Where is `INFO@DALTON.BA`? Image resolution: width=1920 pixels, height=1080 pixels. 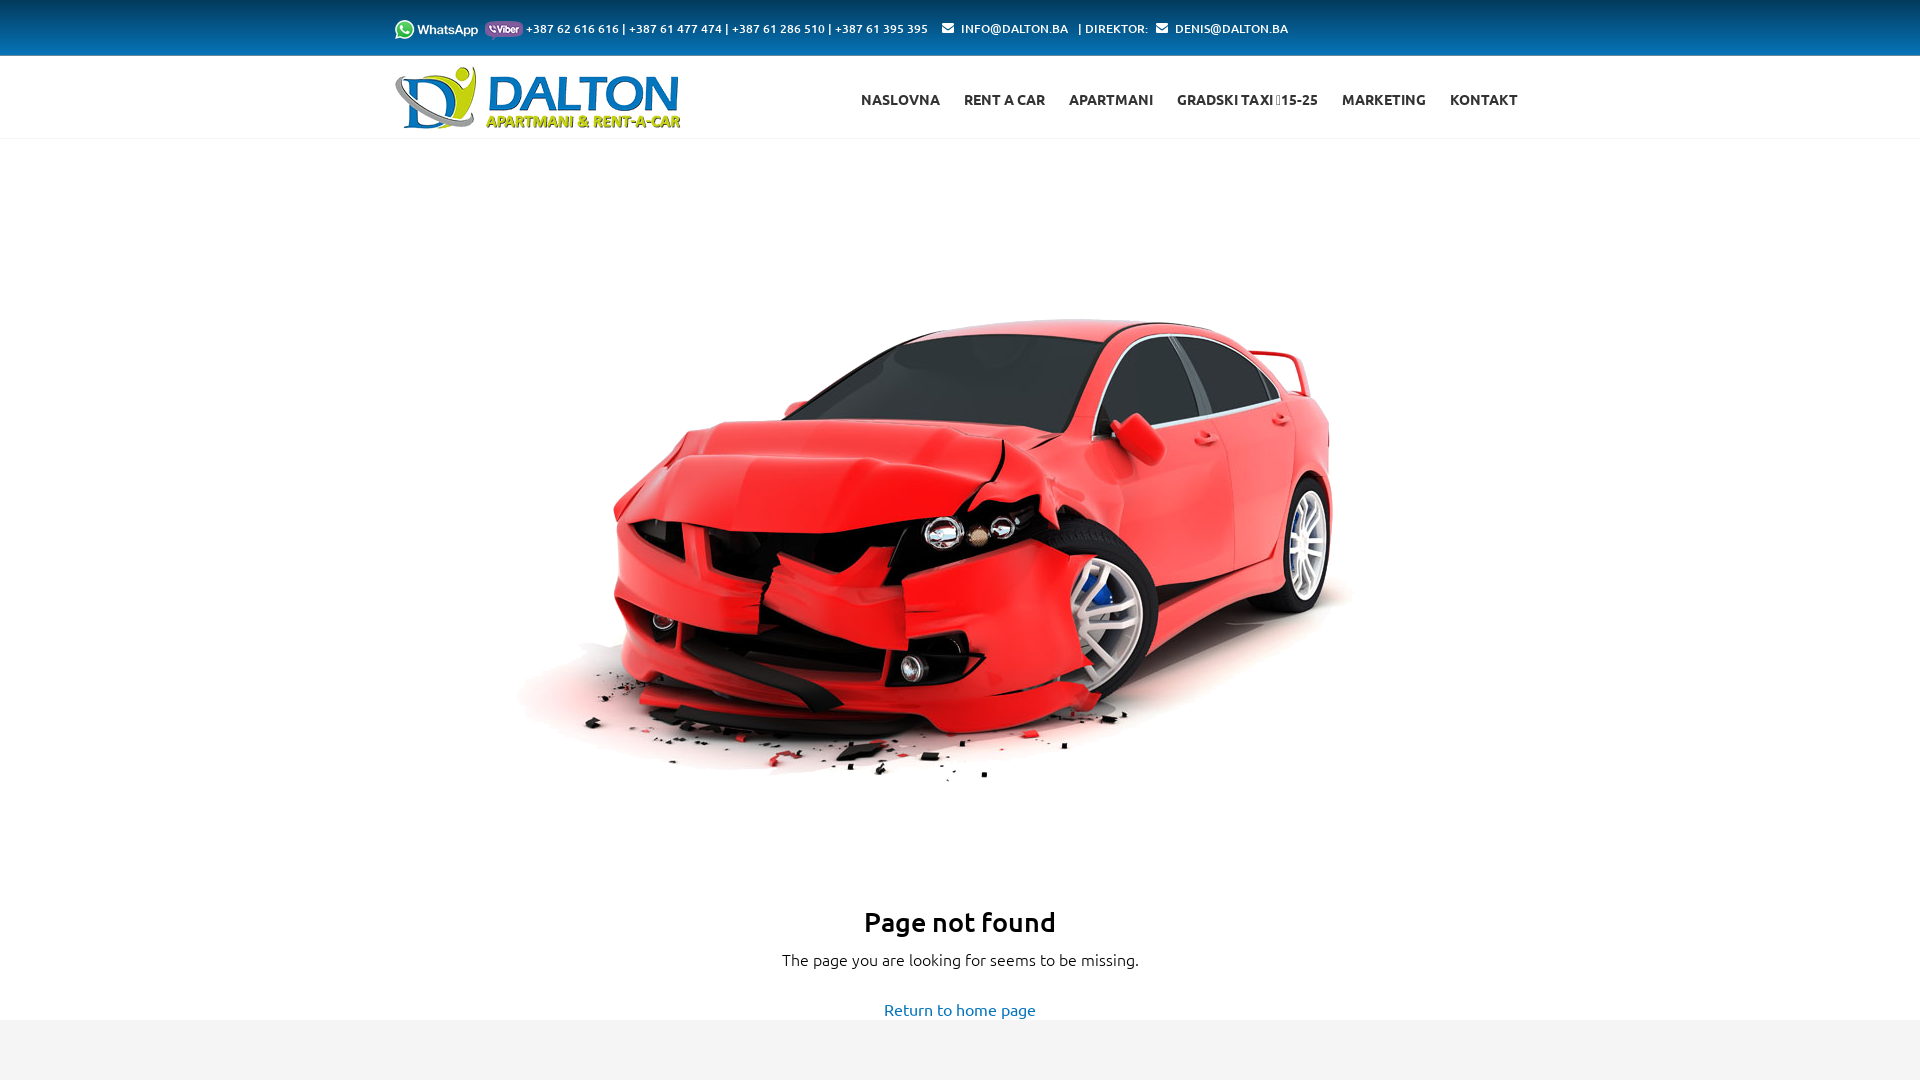 INFO@DALTON.BA is located at coordinates (1014, 28).